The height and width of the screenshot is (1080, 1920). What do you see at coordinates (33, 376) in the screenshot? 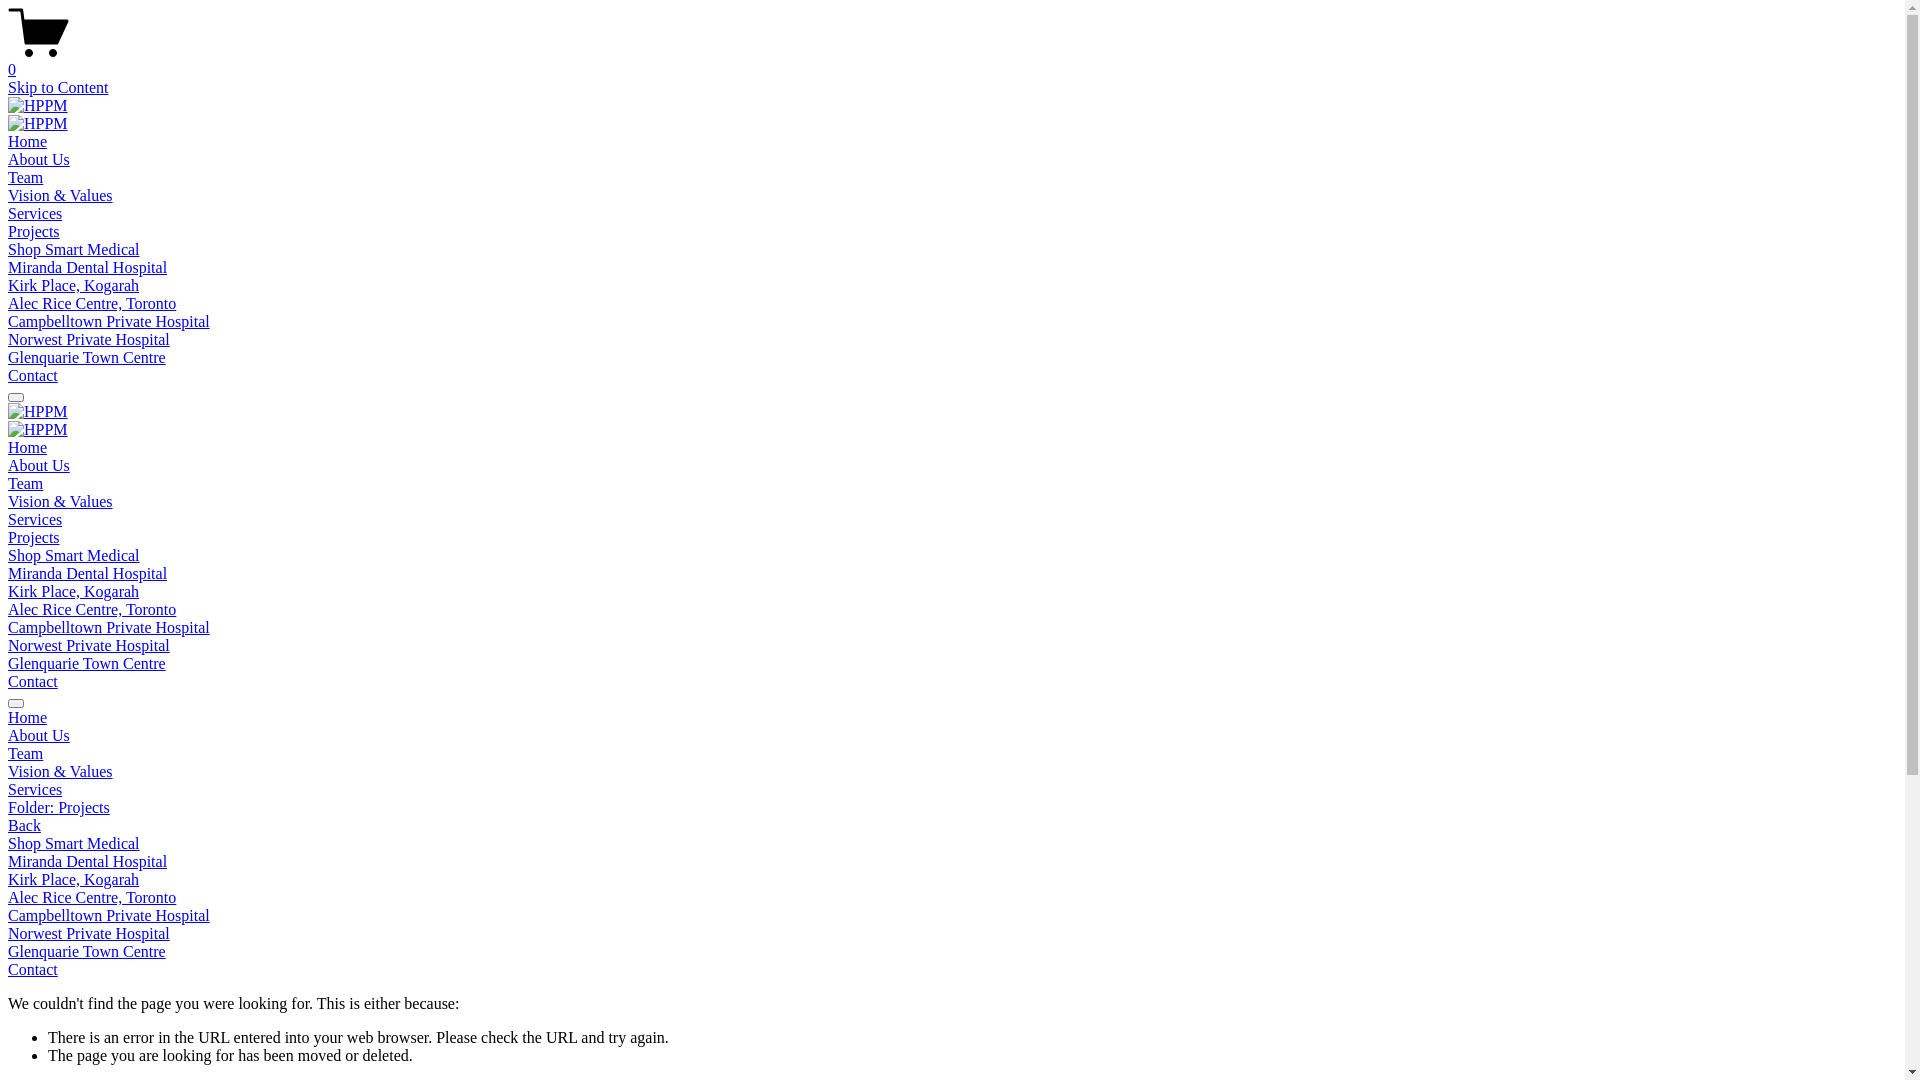
I see `Contact` at bounding box center [33, 376].